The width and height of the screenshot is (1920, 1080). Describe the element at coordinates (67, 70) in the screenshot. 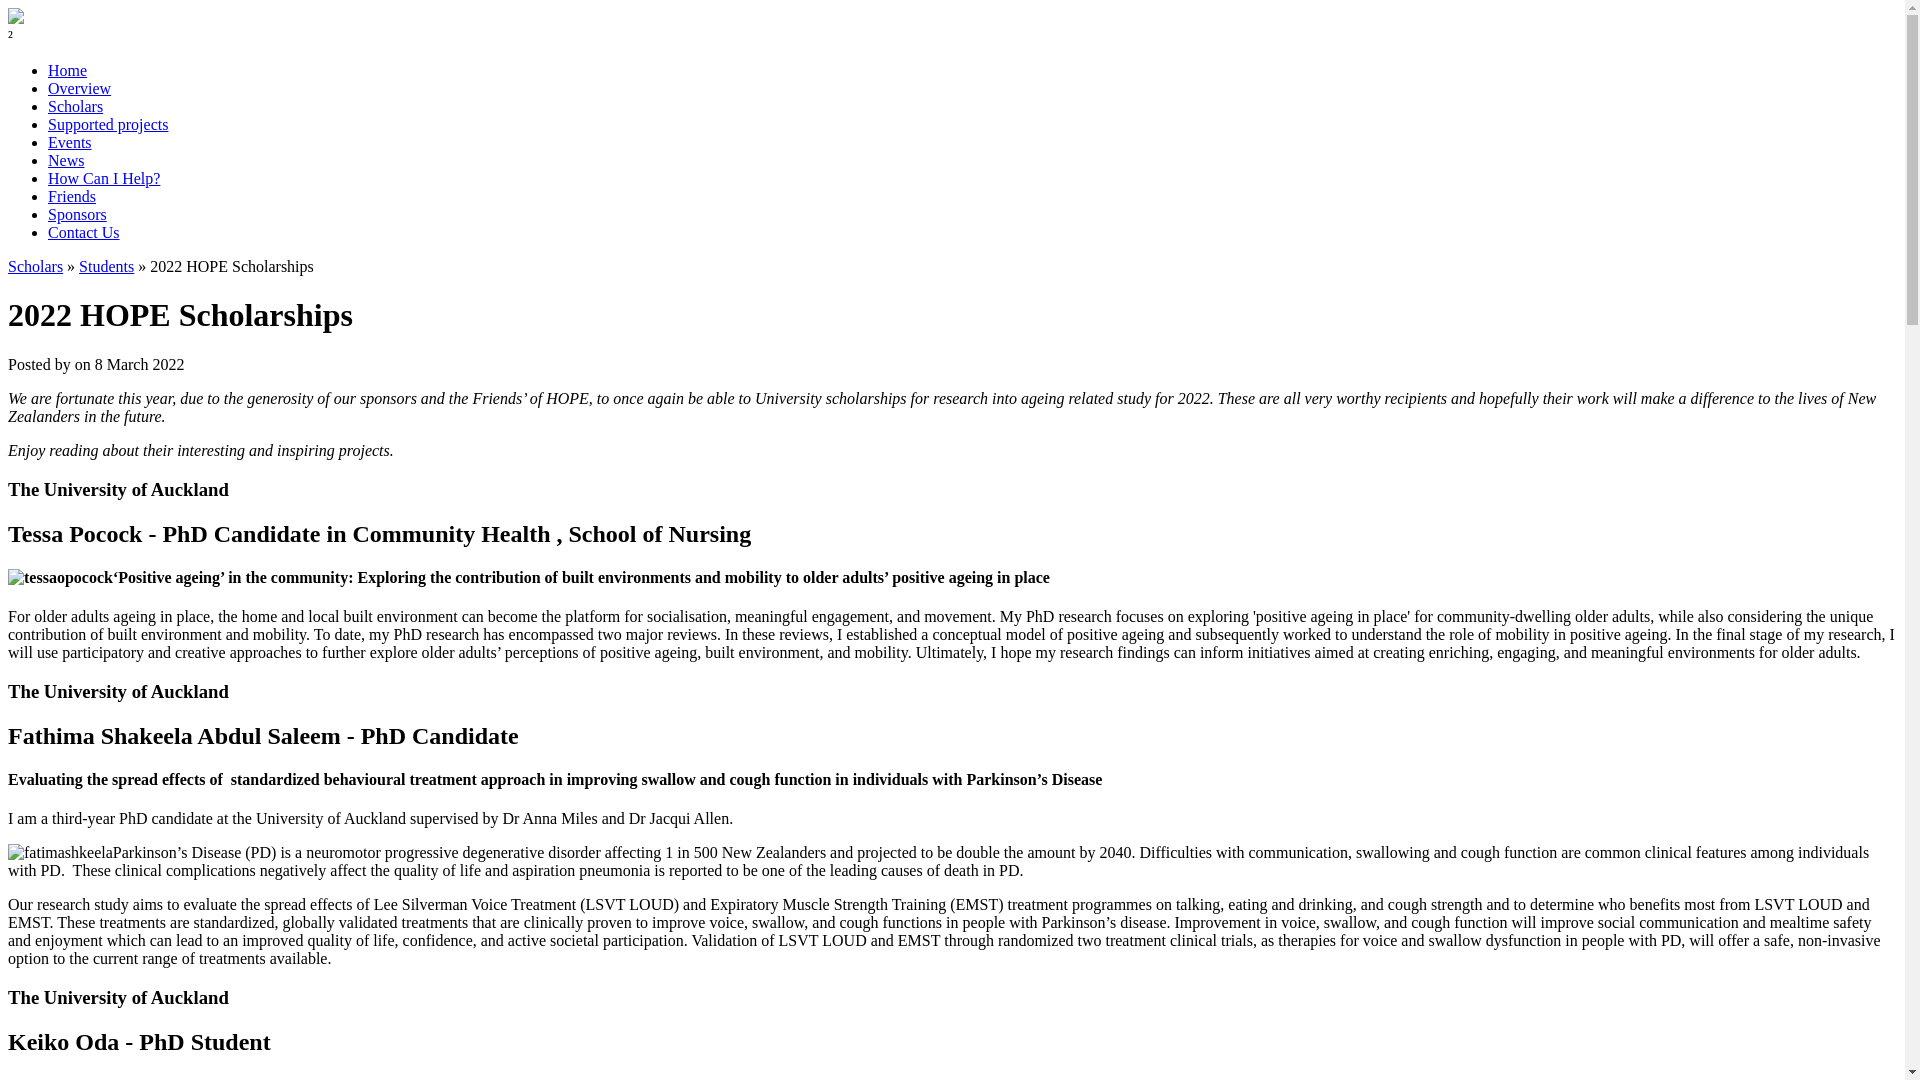

I see `Home` at that location.